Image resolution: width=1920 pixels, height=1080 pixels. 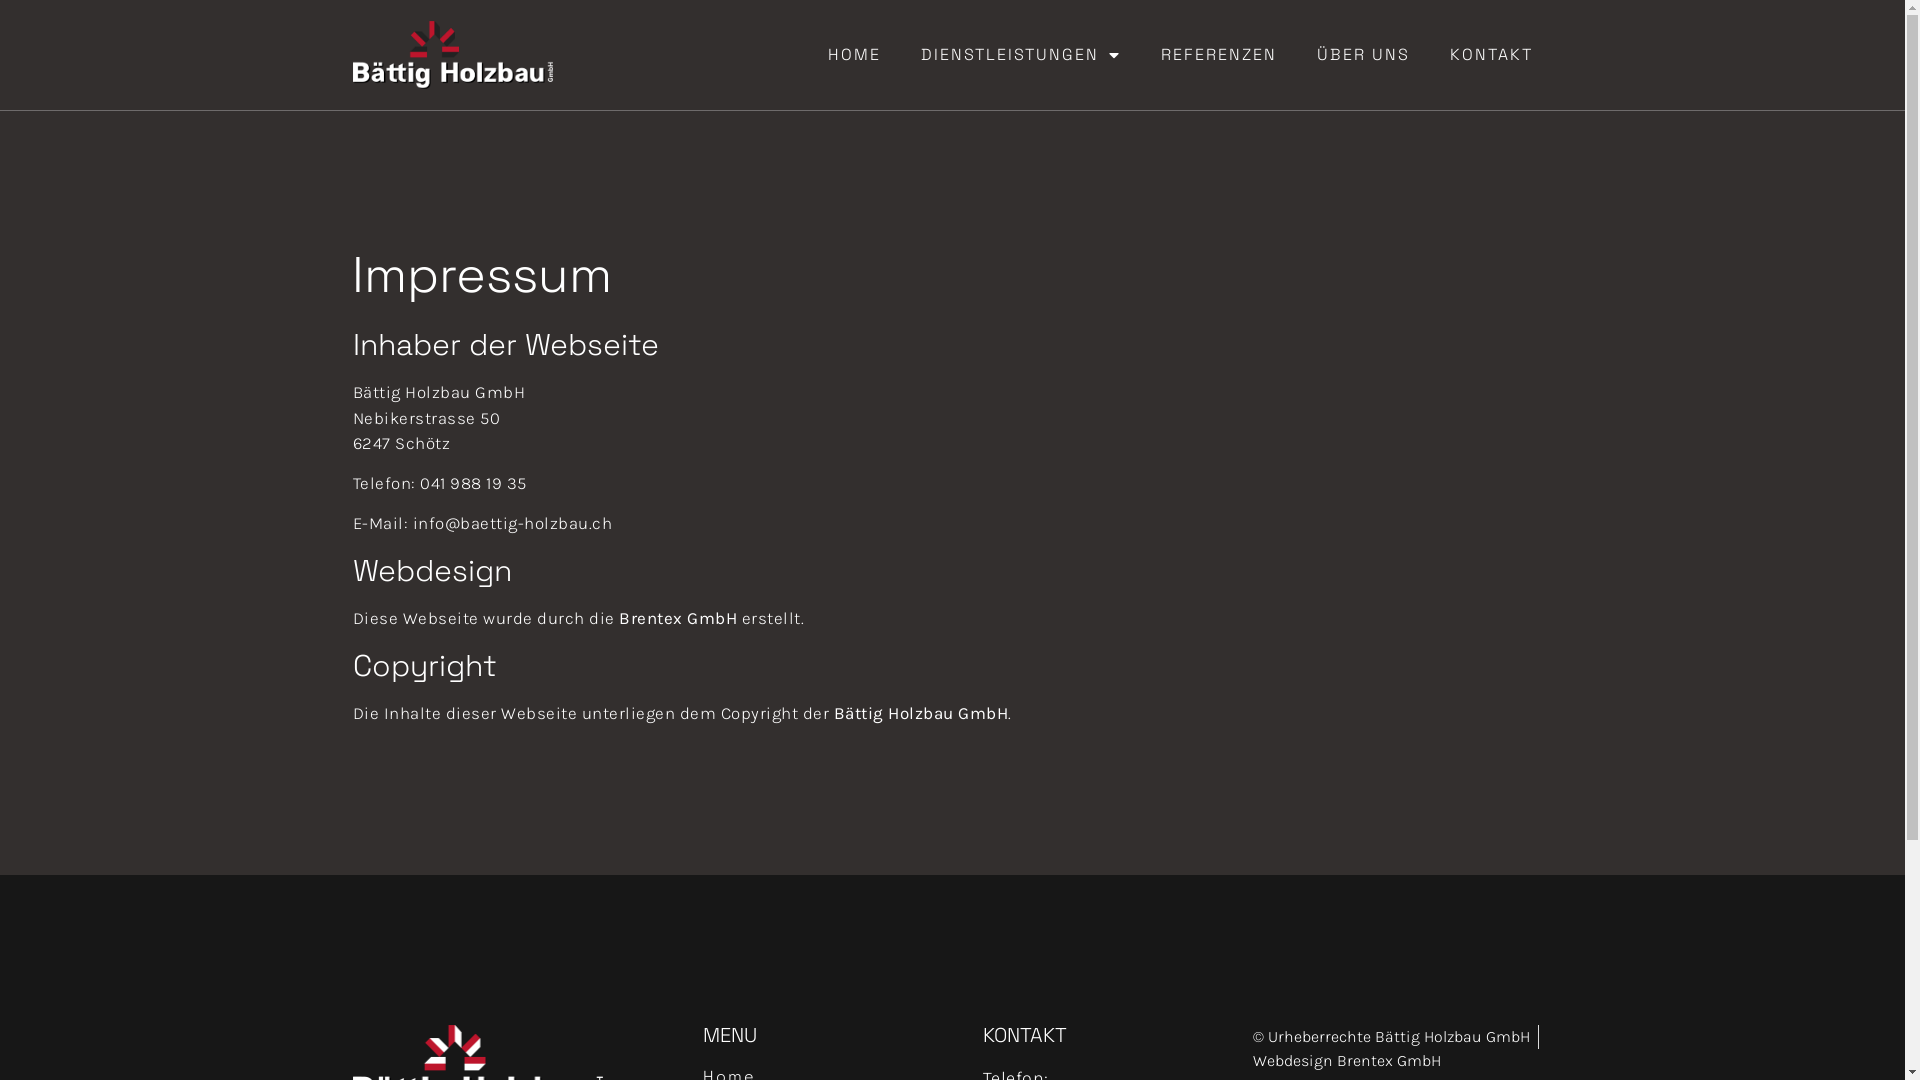 What do you see at coordinates (482, 523) in the screenshot?
I see `E-Mail: info@baettig-holzbau.ch` at bounding box center [482, 523].